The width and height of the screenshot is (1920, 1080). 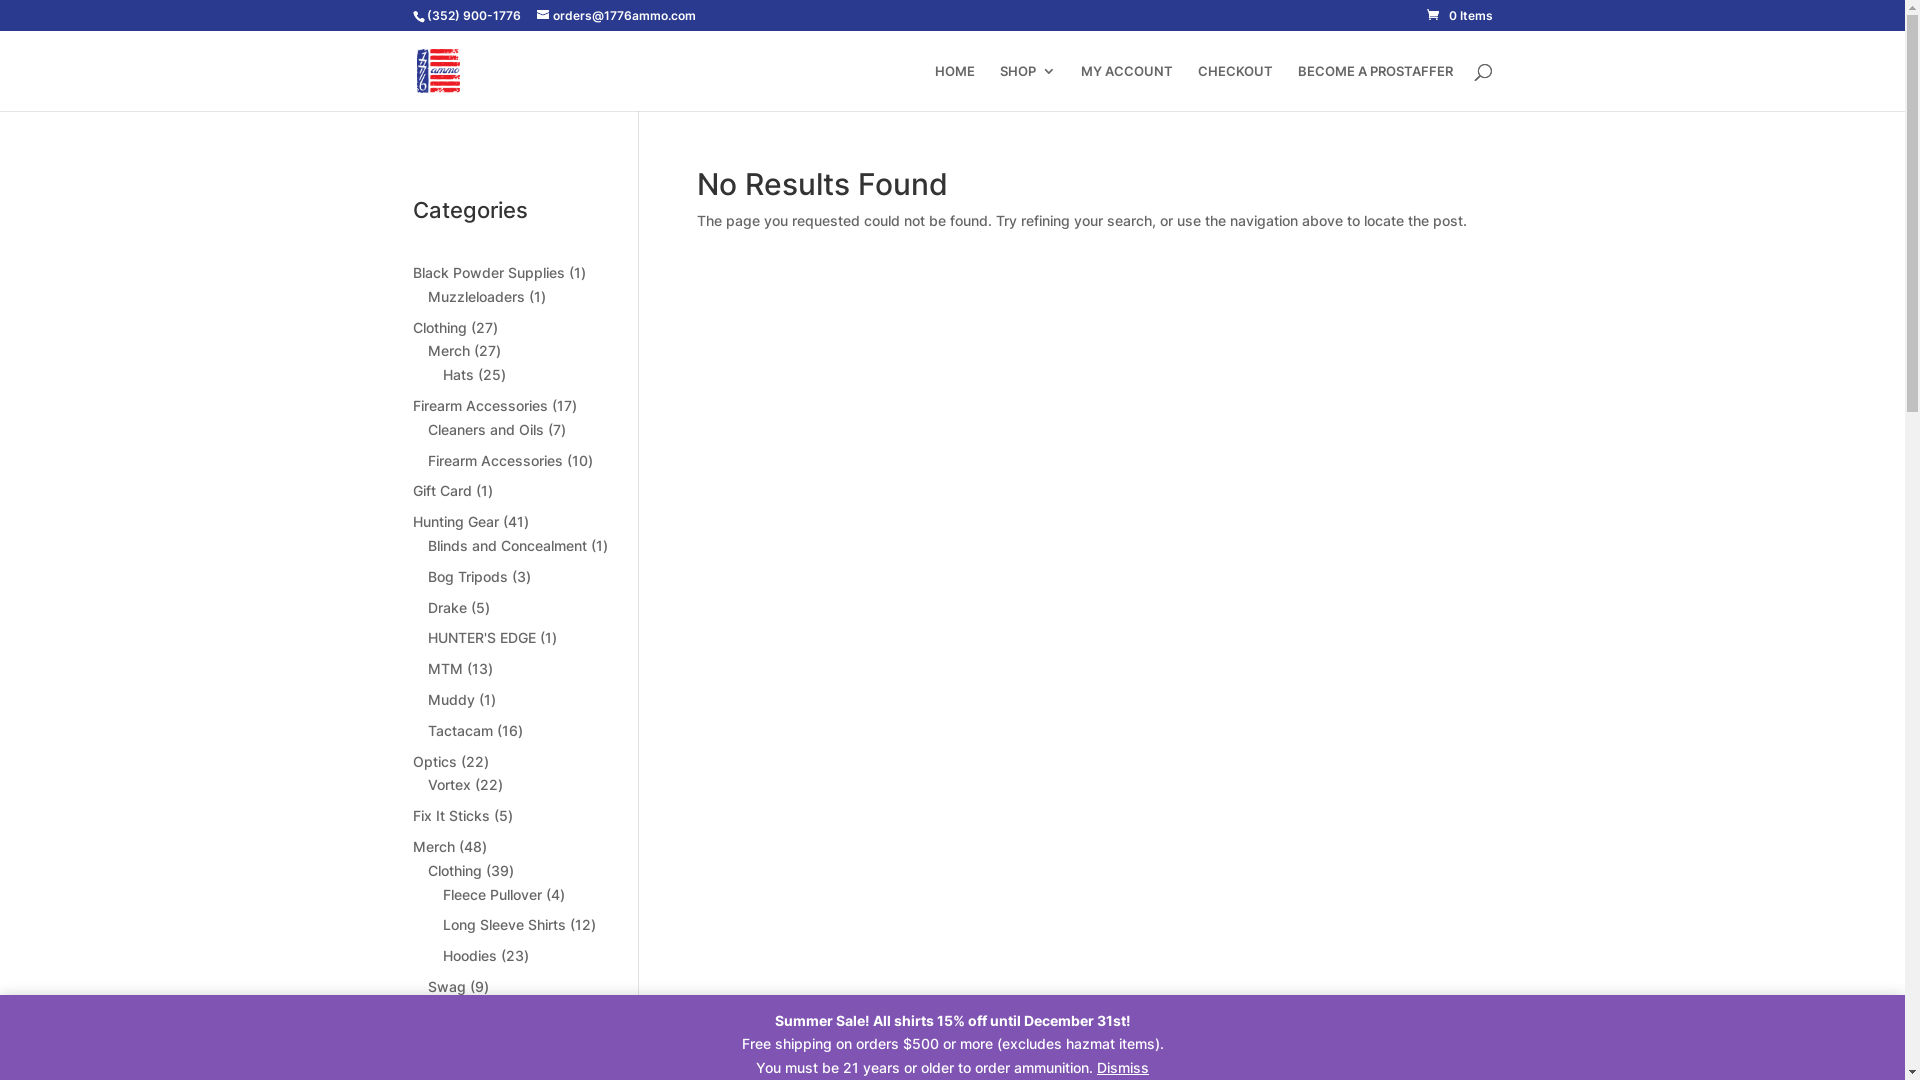 What do you see at coordinates (1459, 16) in the screenshot?
I see `0 Items` at bounding box center [1459, 16].